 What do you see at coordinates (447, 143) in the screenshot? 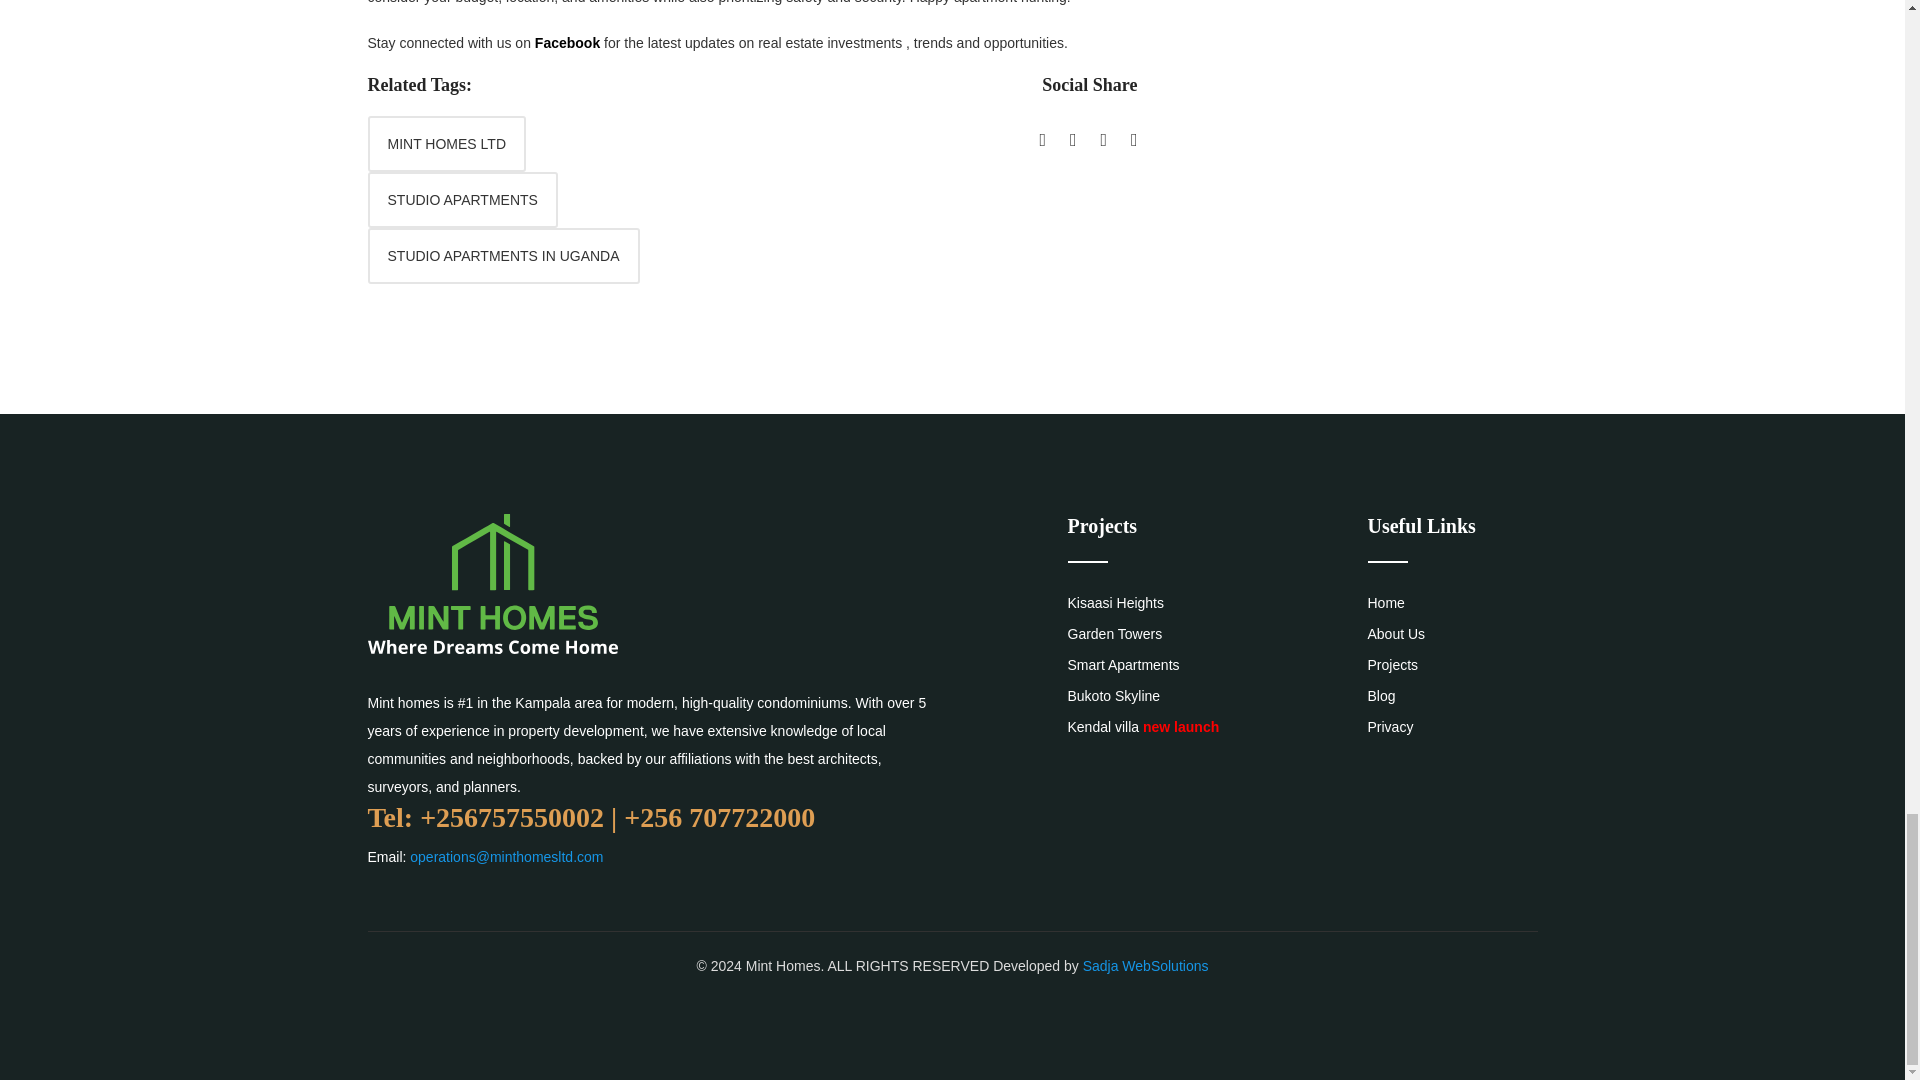
I see `MINT HOMES LTD` at bounding box center [447, 143].